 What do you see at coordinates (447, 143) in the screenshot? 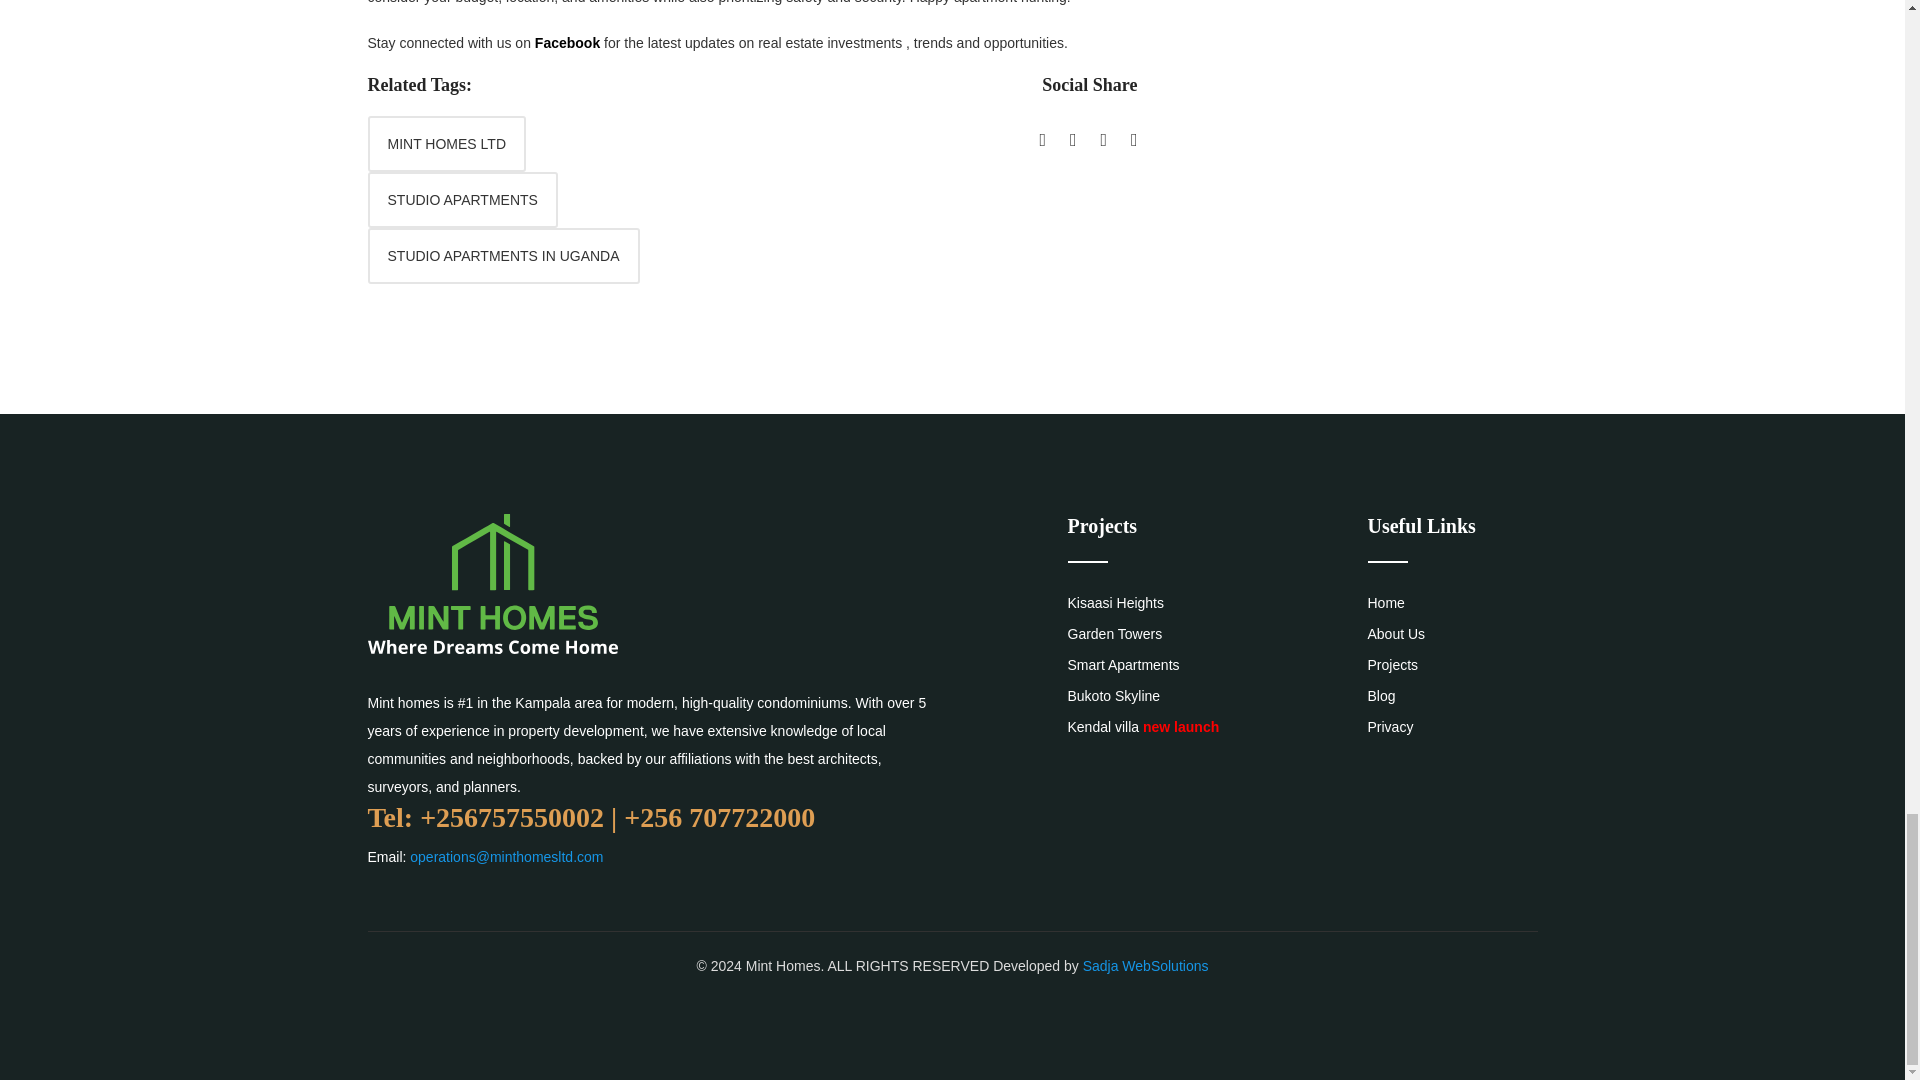
I see `MINT HOMES LTD` at bounding box center [447, 143].